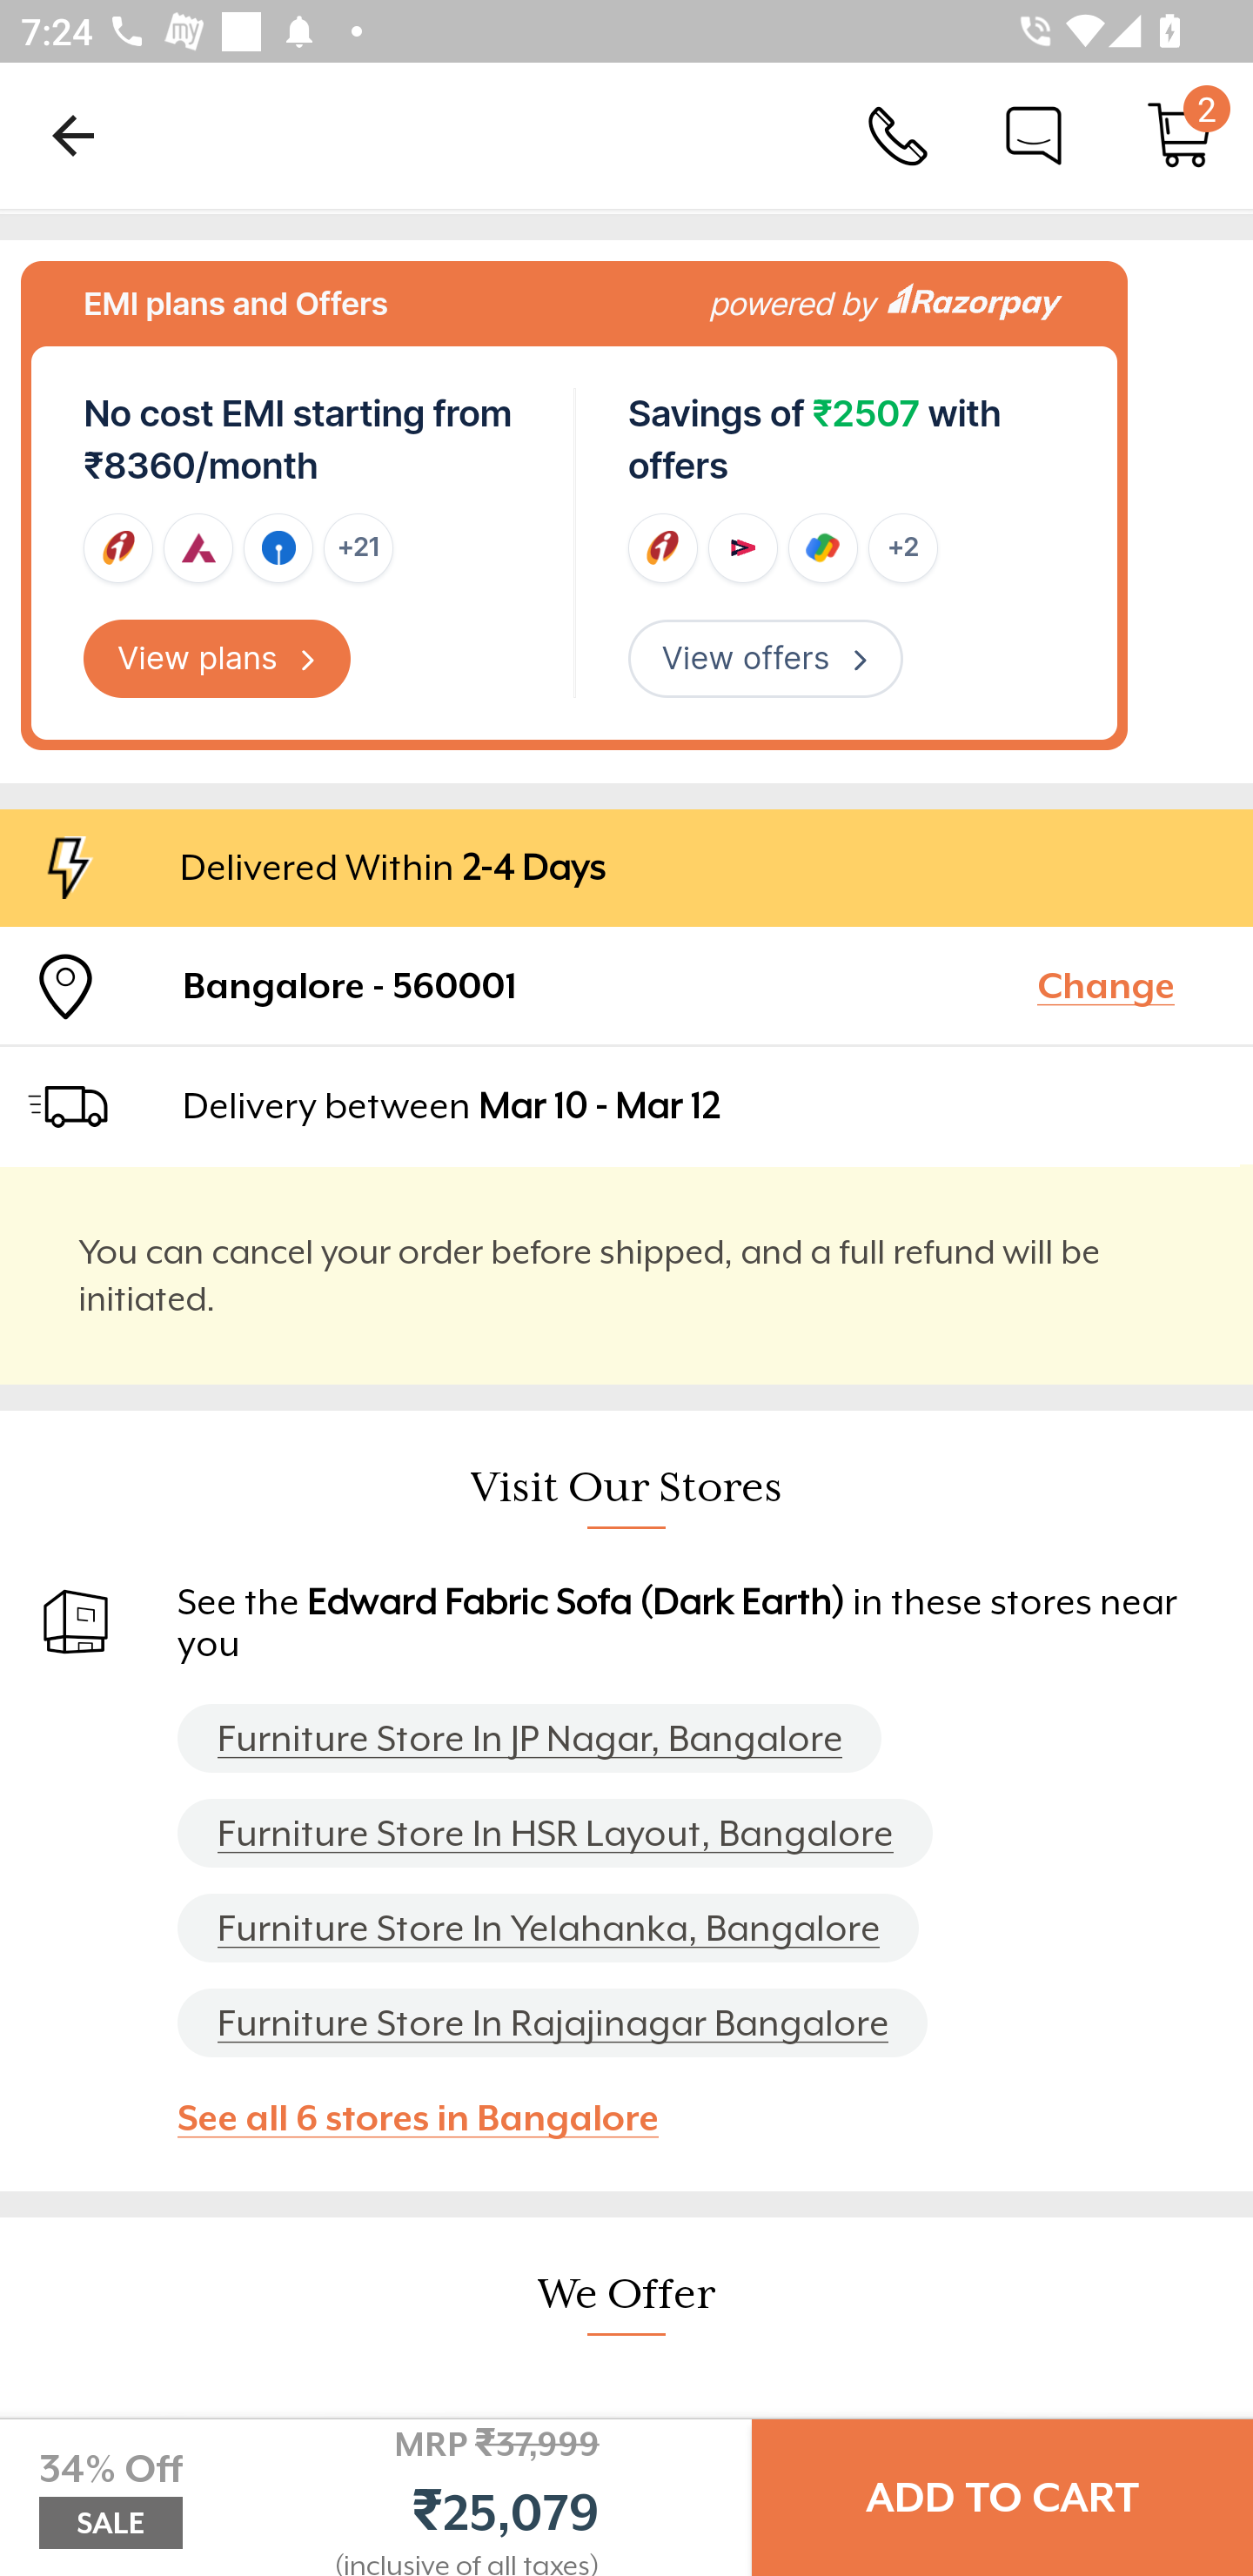 Image resolution: width=1253 pixels, height=2576 pixels. I want to click on  Bangalore - 560001 Change, so click(626, 985).